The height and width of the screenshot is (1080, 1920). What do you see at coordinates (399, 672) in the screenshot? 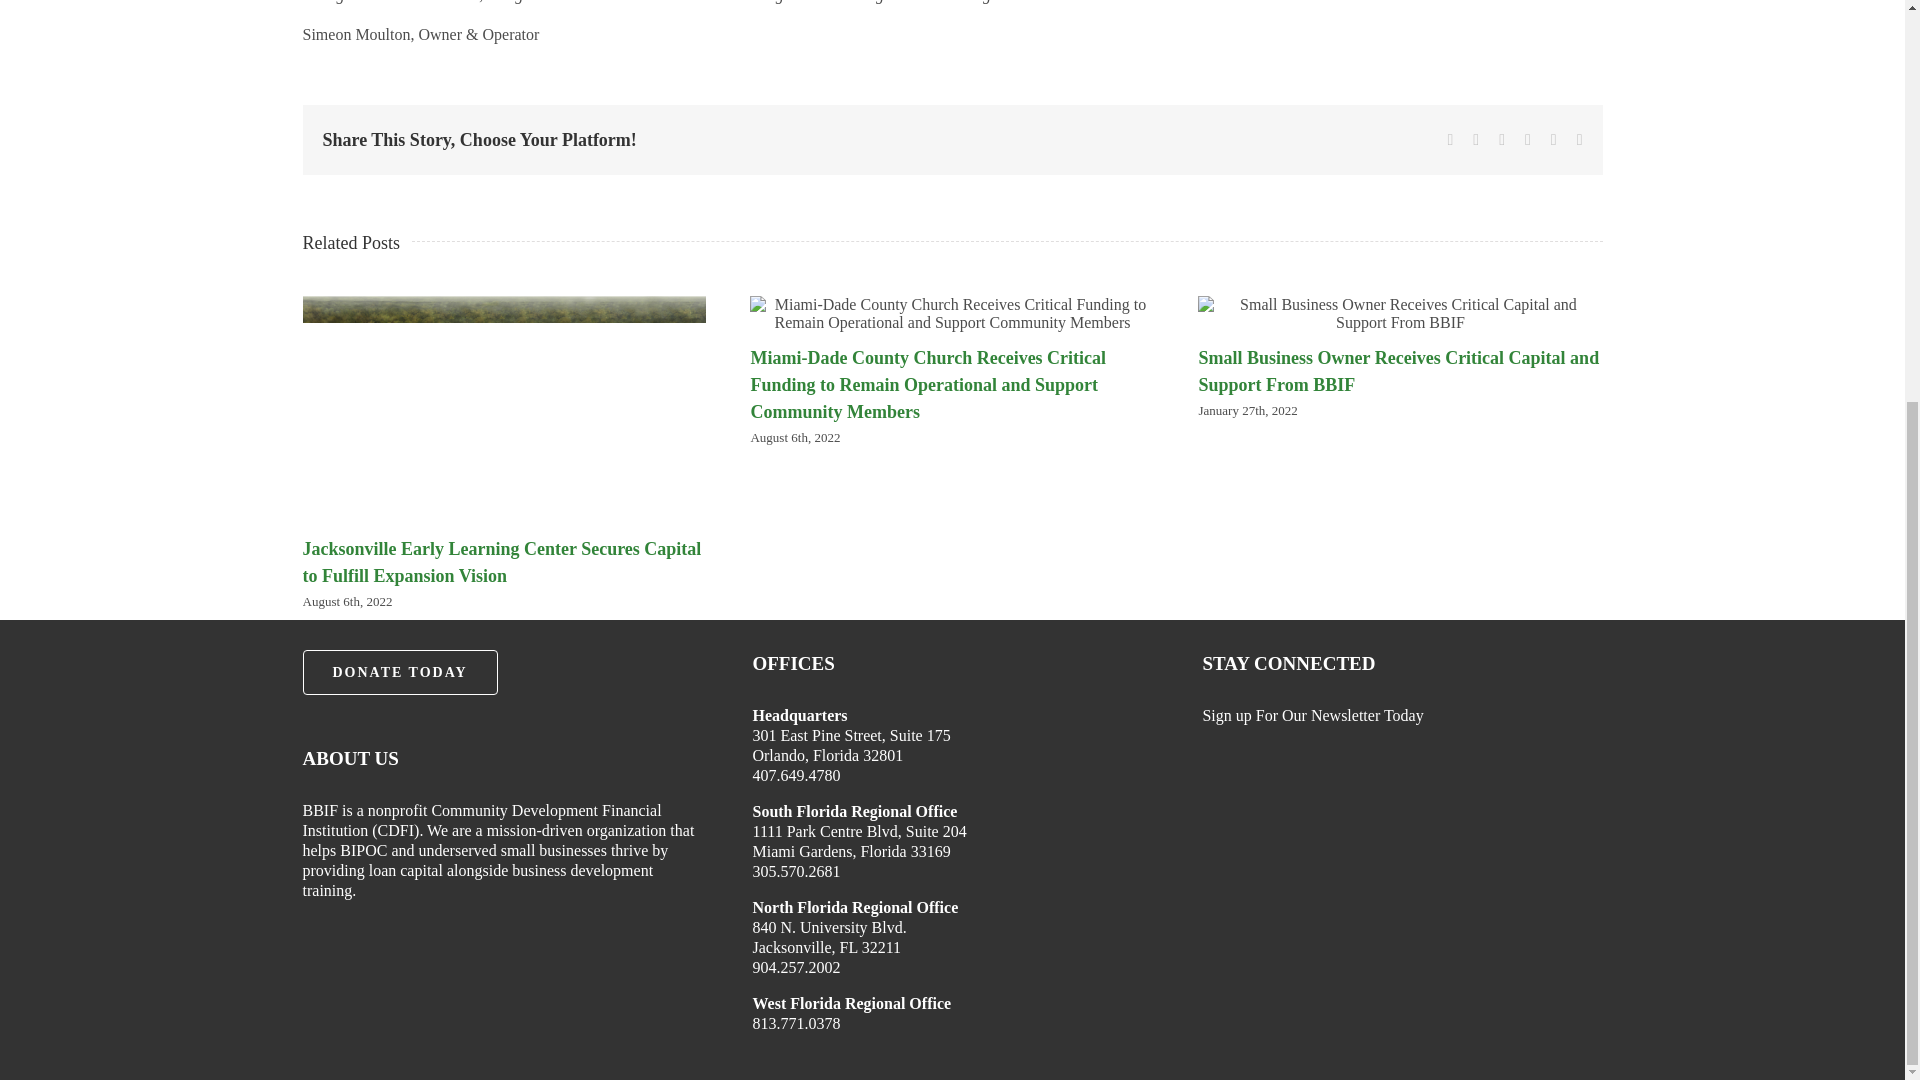
I see `DONATE TODAY` at bounding box center [399, 672].